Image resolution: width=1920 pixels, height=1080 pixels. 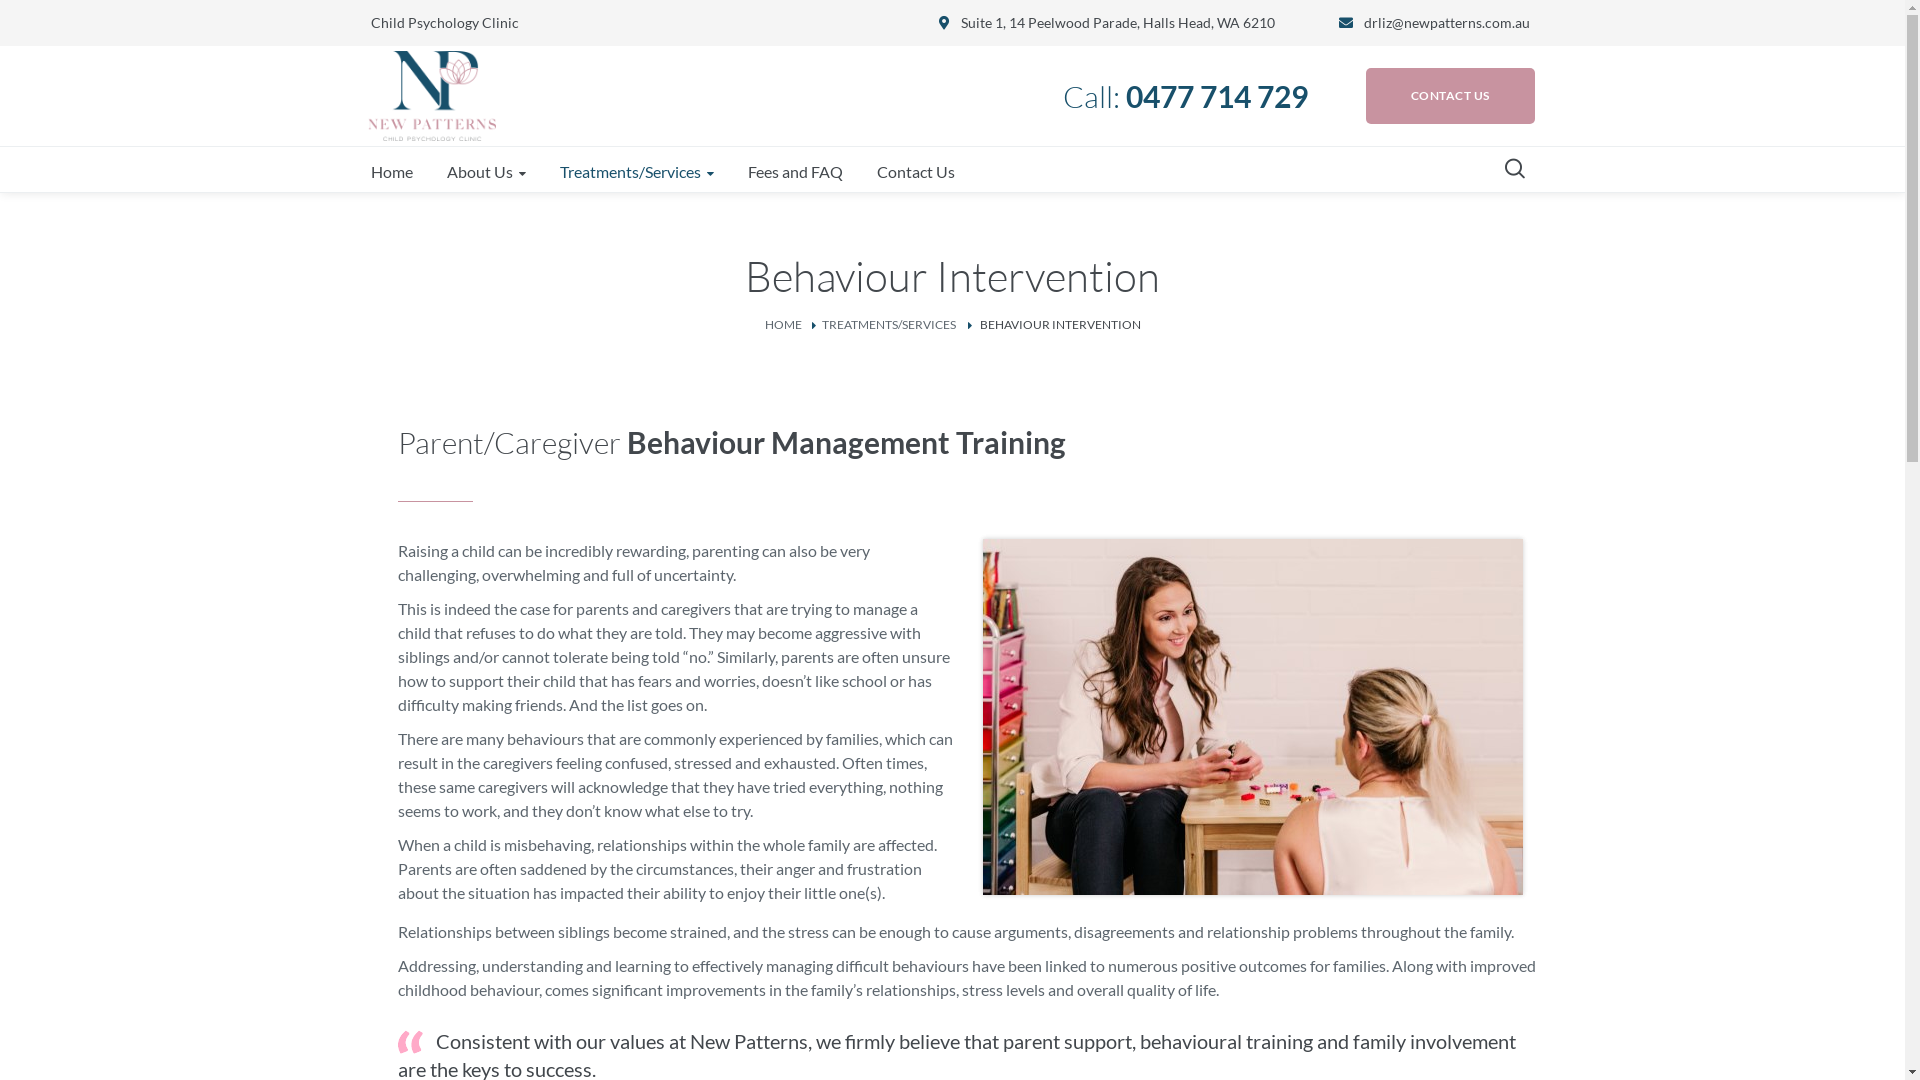 What do you see at coordinates (1450, 96) in the screenshot?
I see `CONTACT US` at bounding box center [1450, 96].